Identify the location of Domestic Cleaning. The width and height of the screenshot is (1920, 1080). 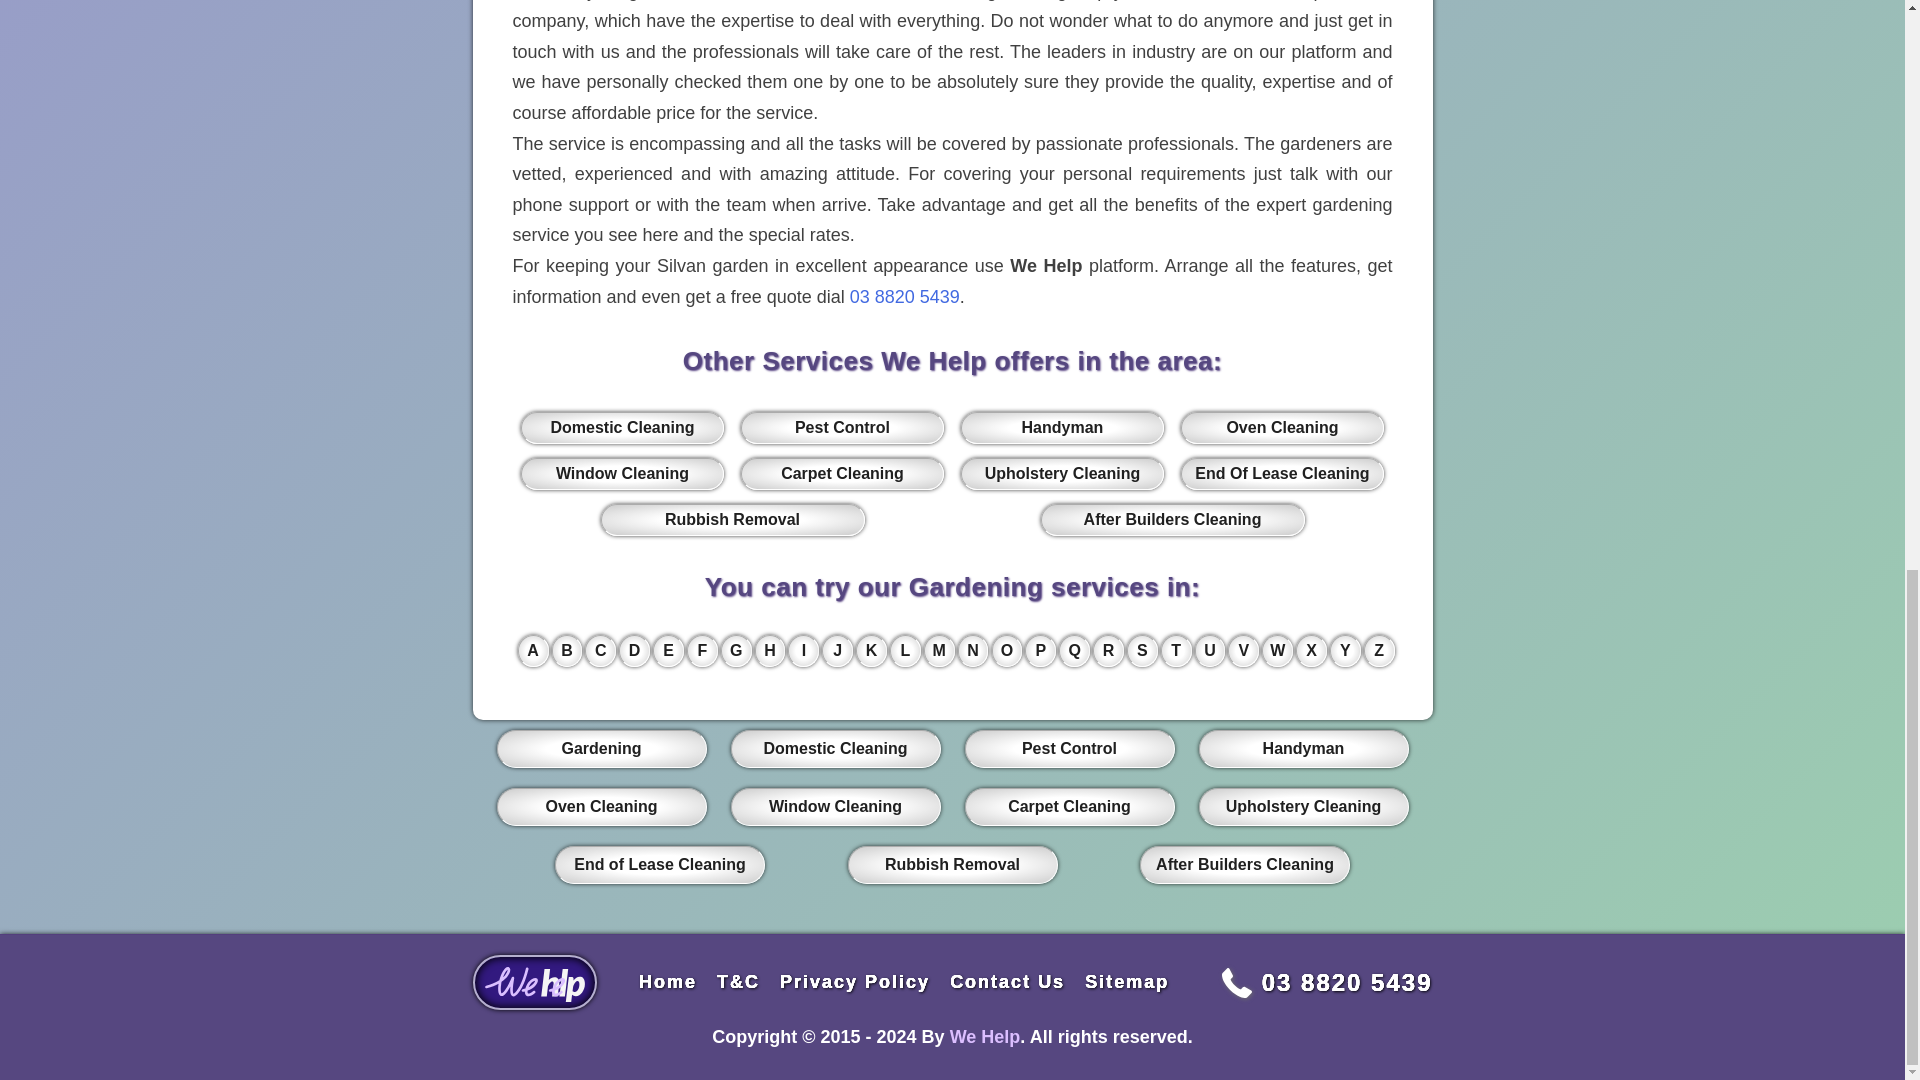
(622, 427).